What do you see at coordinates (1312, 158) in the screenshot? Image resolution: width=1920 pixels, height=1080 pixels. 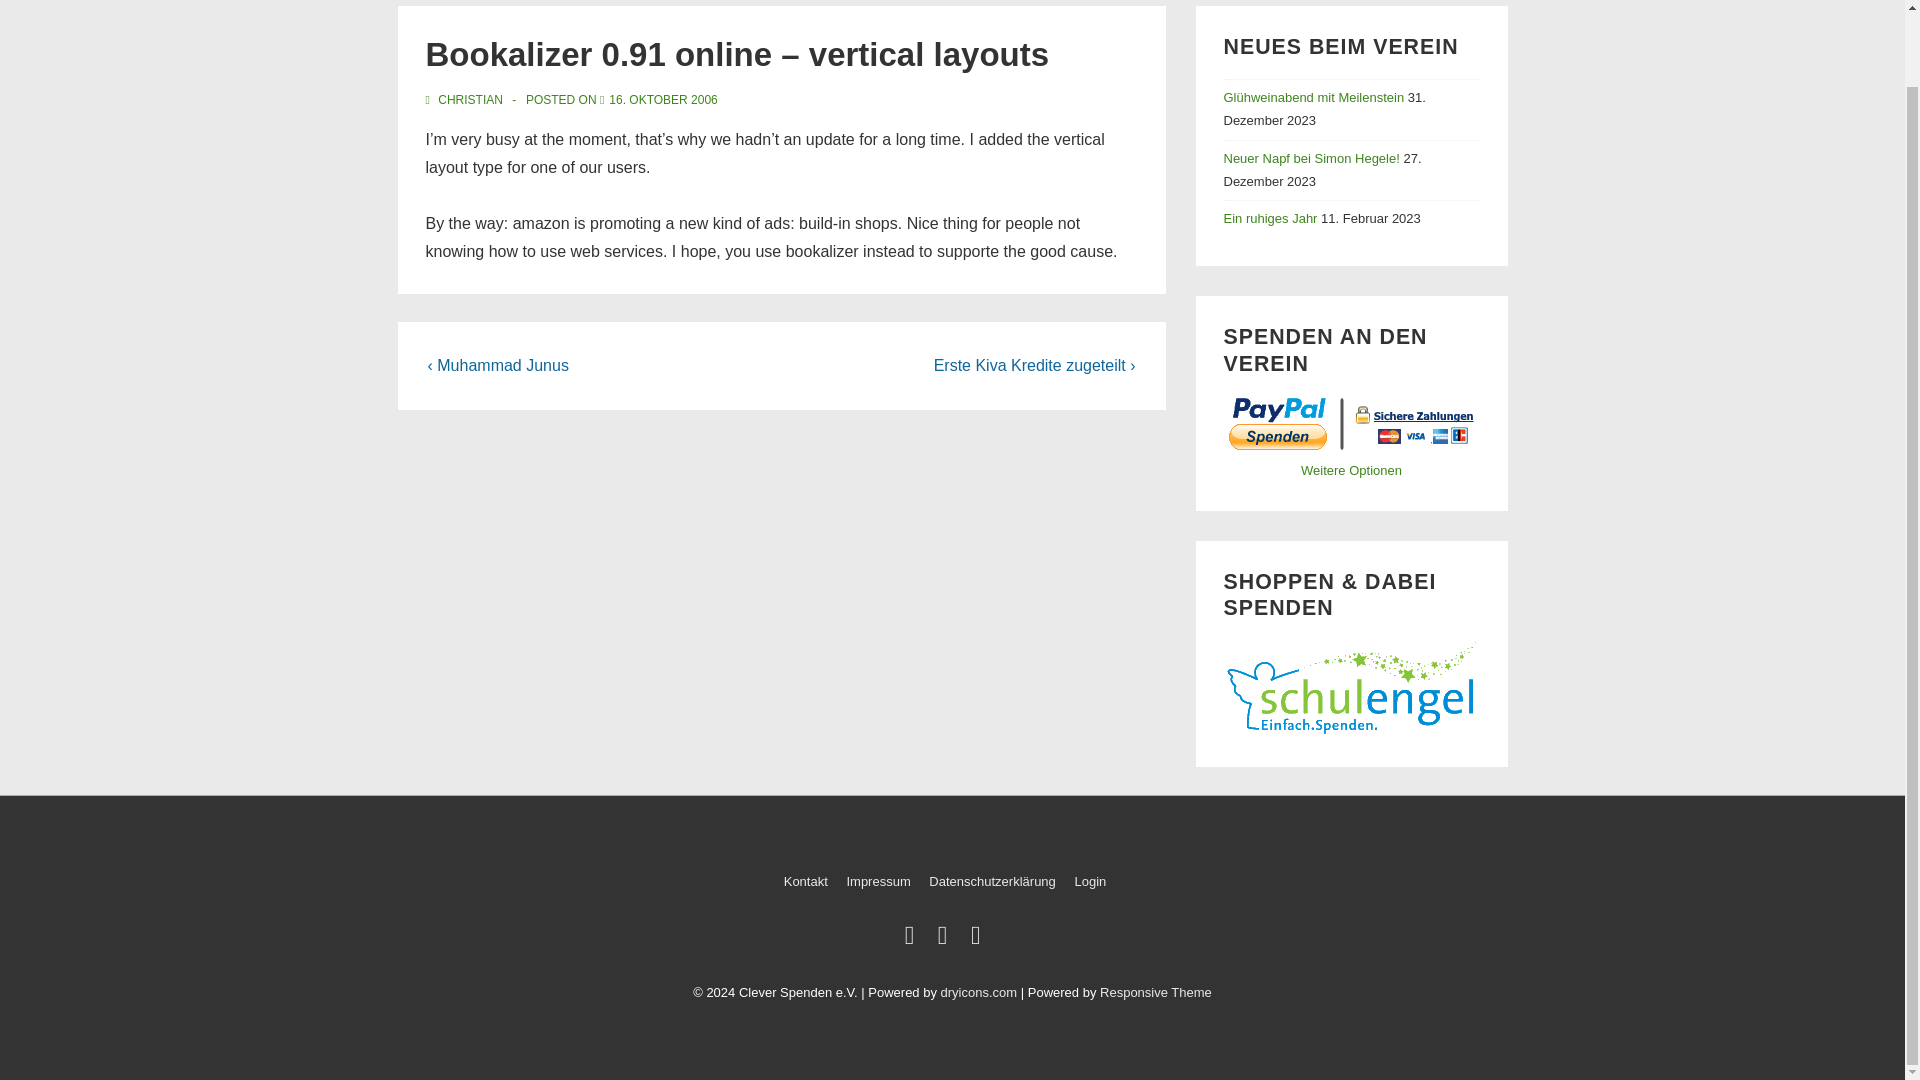 I see `Neuer Napf bei Simon Hegele!` at bounding box center [1312, 158].